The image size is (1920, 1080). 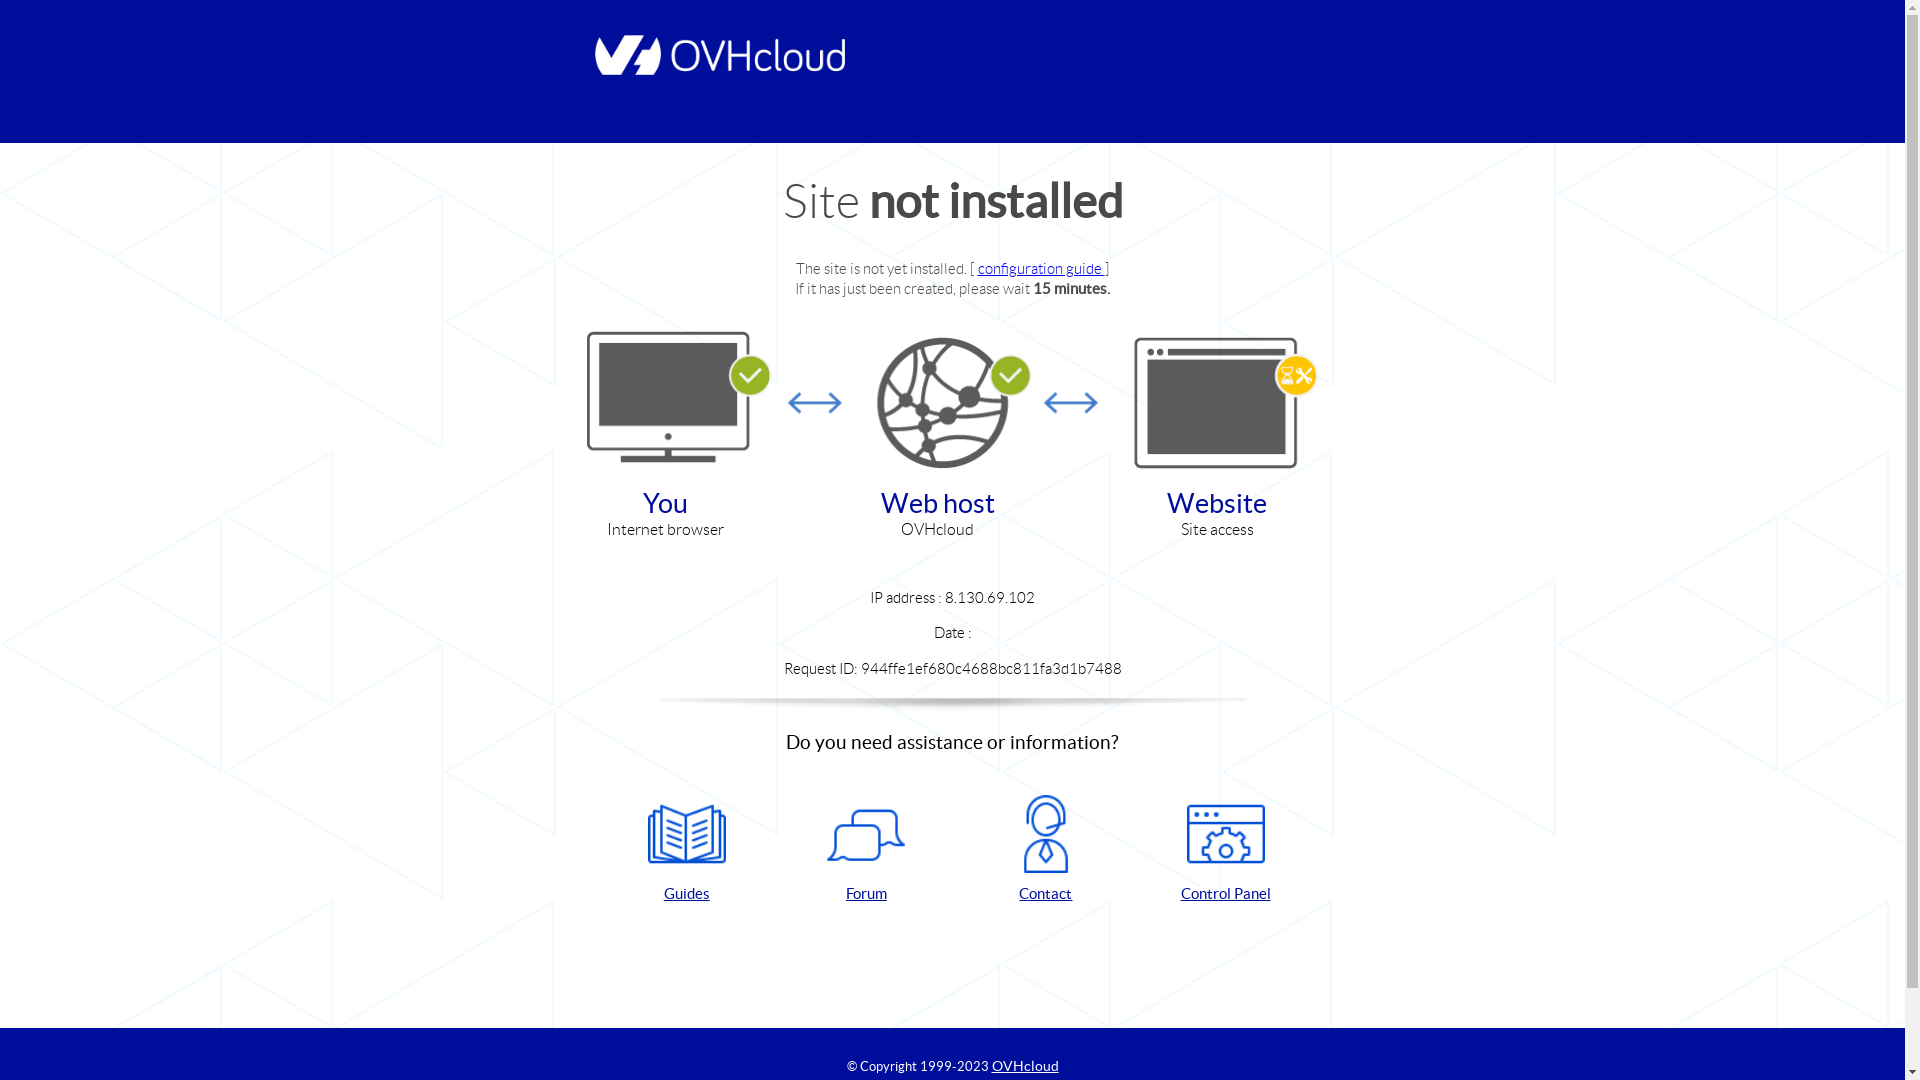 I want to click on Contact, so click(x=1046, y=850).